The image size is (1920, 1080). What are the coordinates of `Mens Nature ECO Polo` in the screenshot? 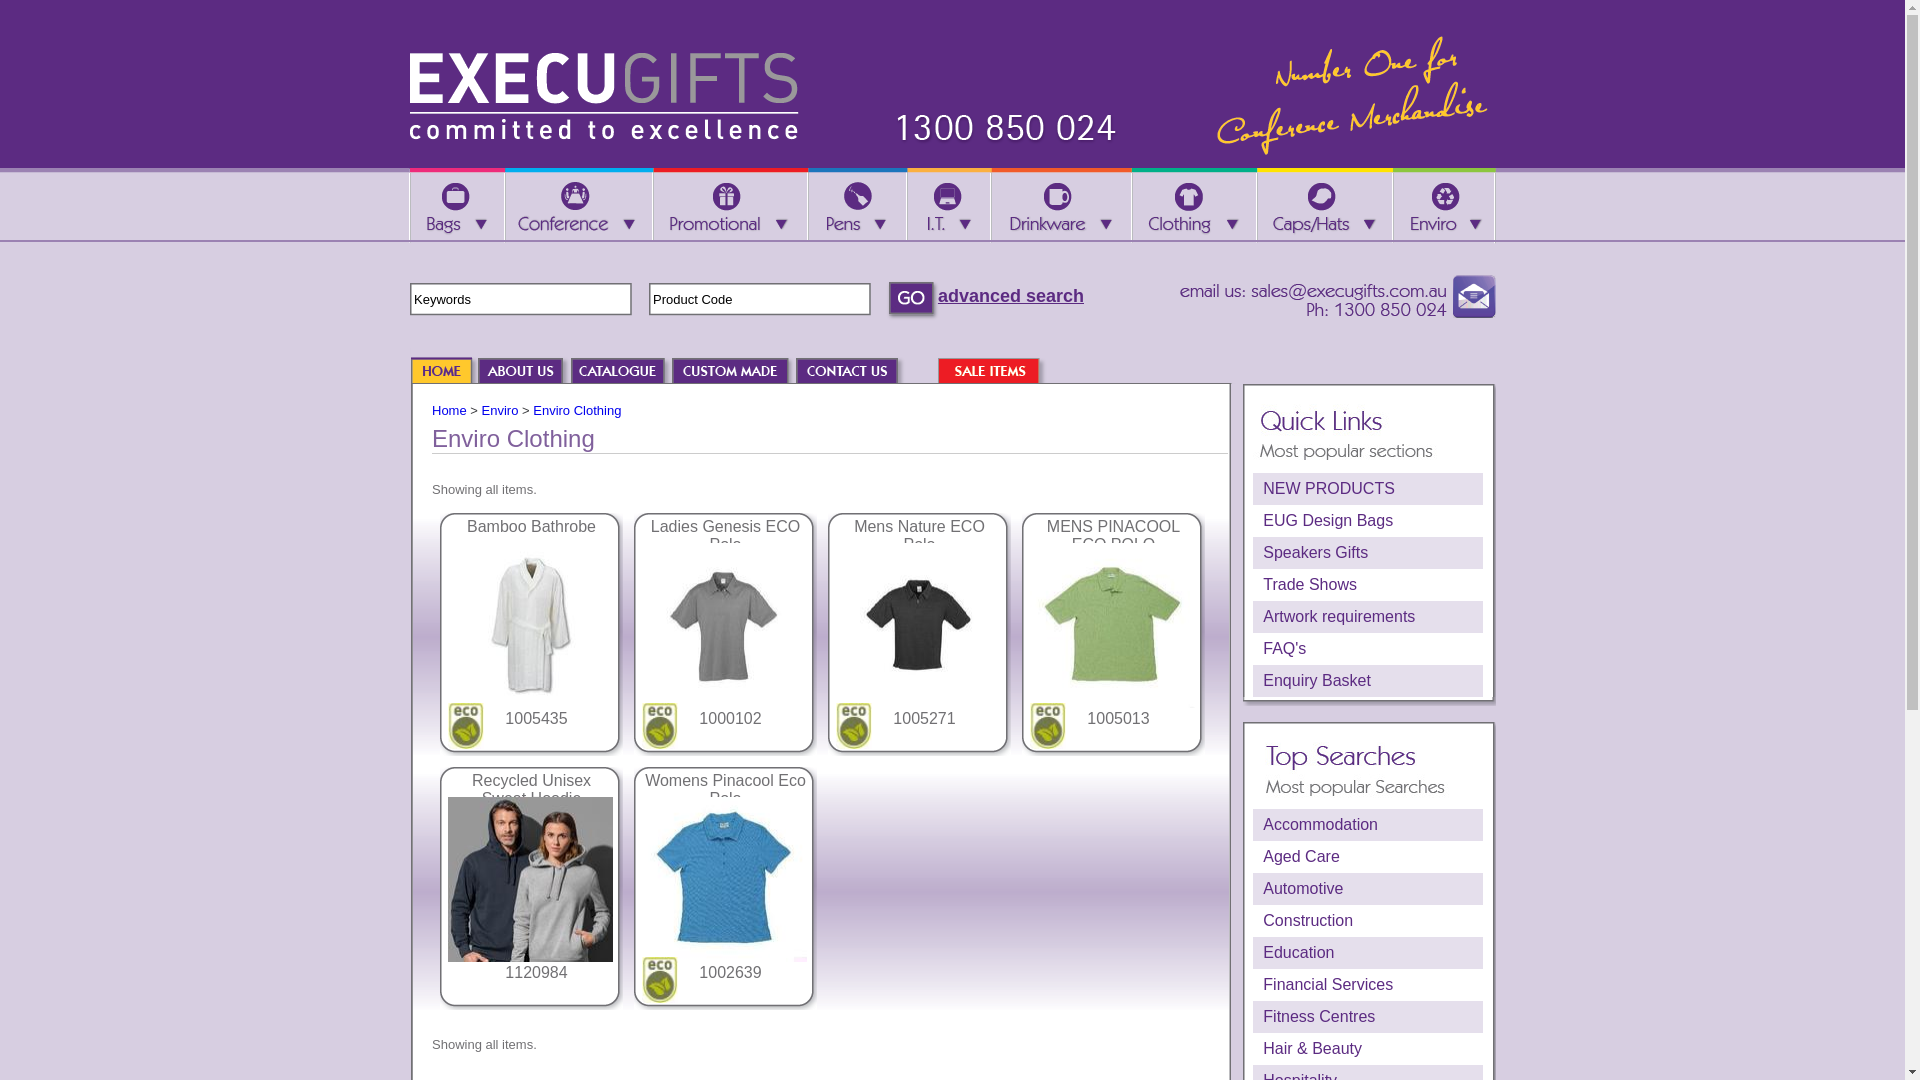 It's located at (920, 536).